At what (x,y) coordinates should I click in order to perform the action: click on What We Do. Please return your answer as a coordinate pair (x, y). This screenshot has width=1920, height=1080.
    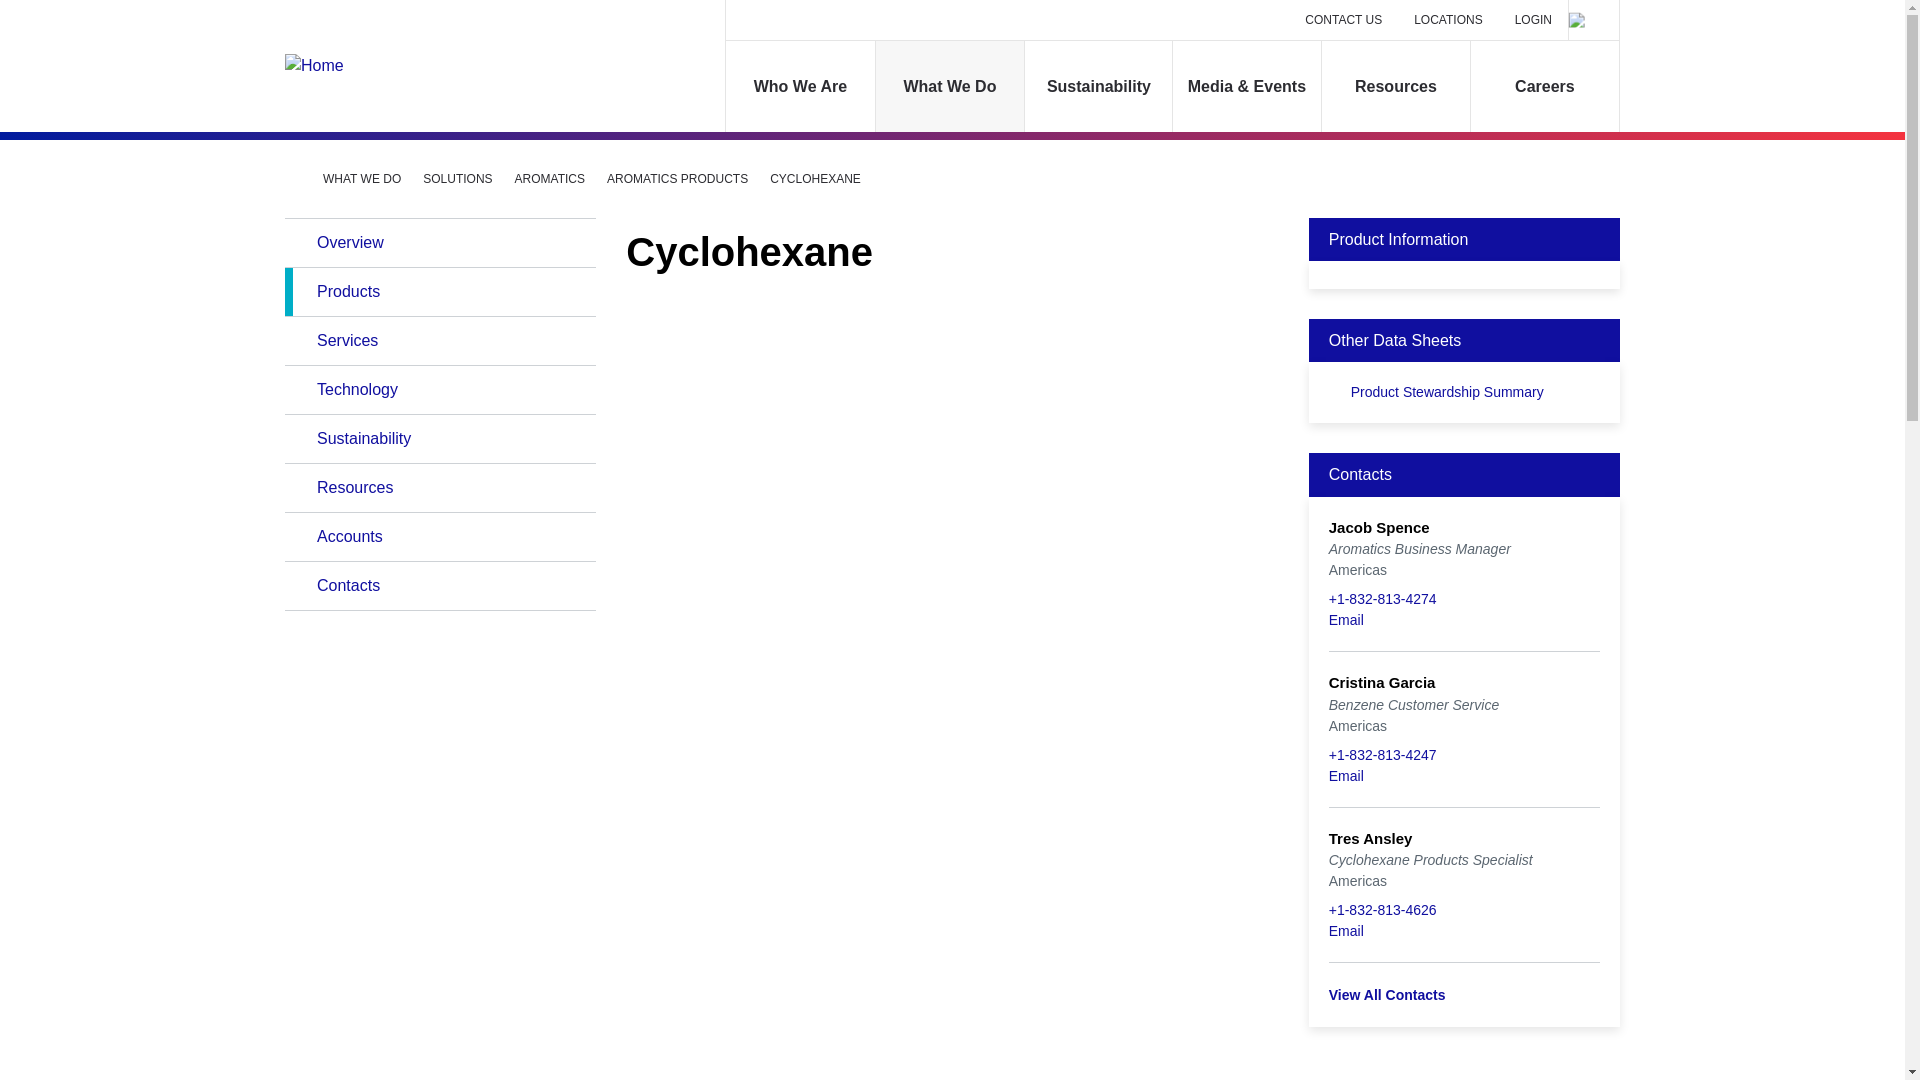
    Looking at the image, I should click on (949, 86).